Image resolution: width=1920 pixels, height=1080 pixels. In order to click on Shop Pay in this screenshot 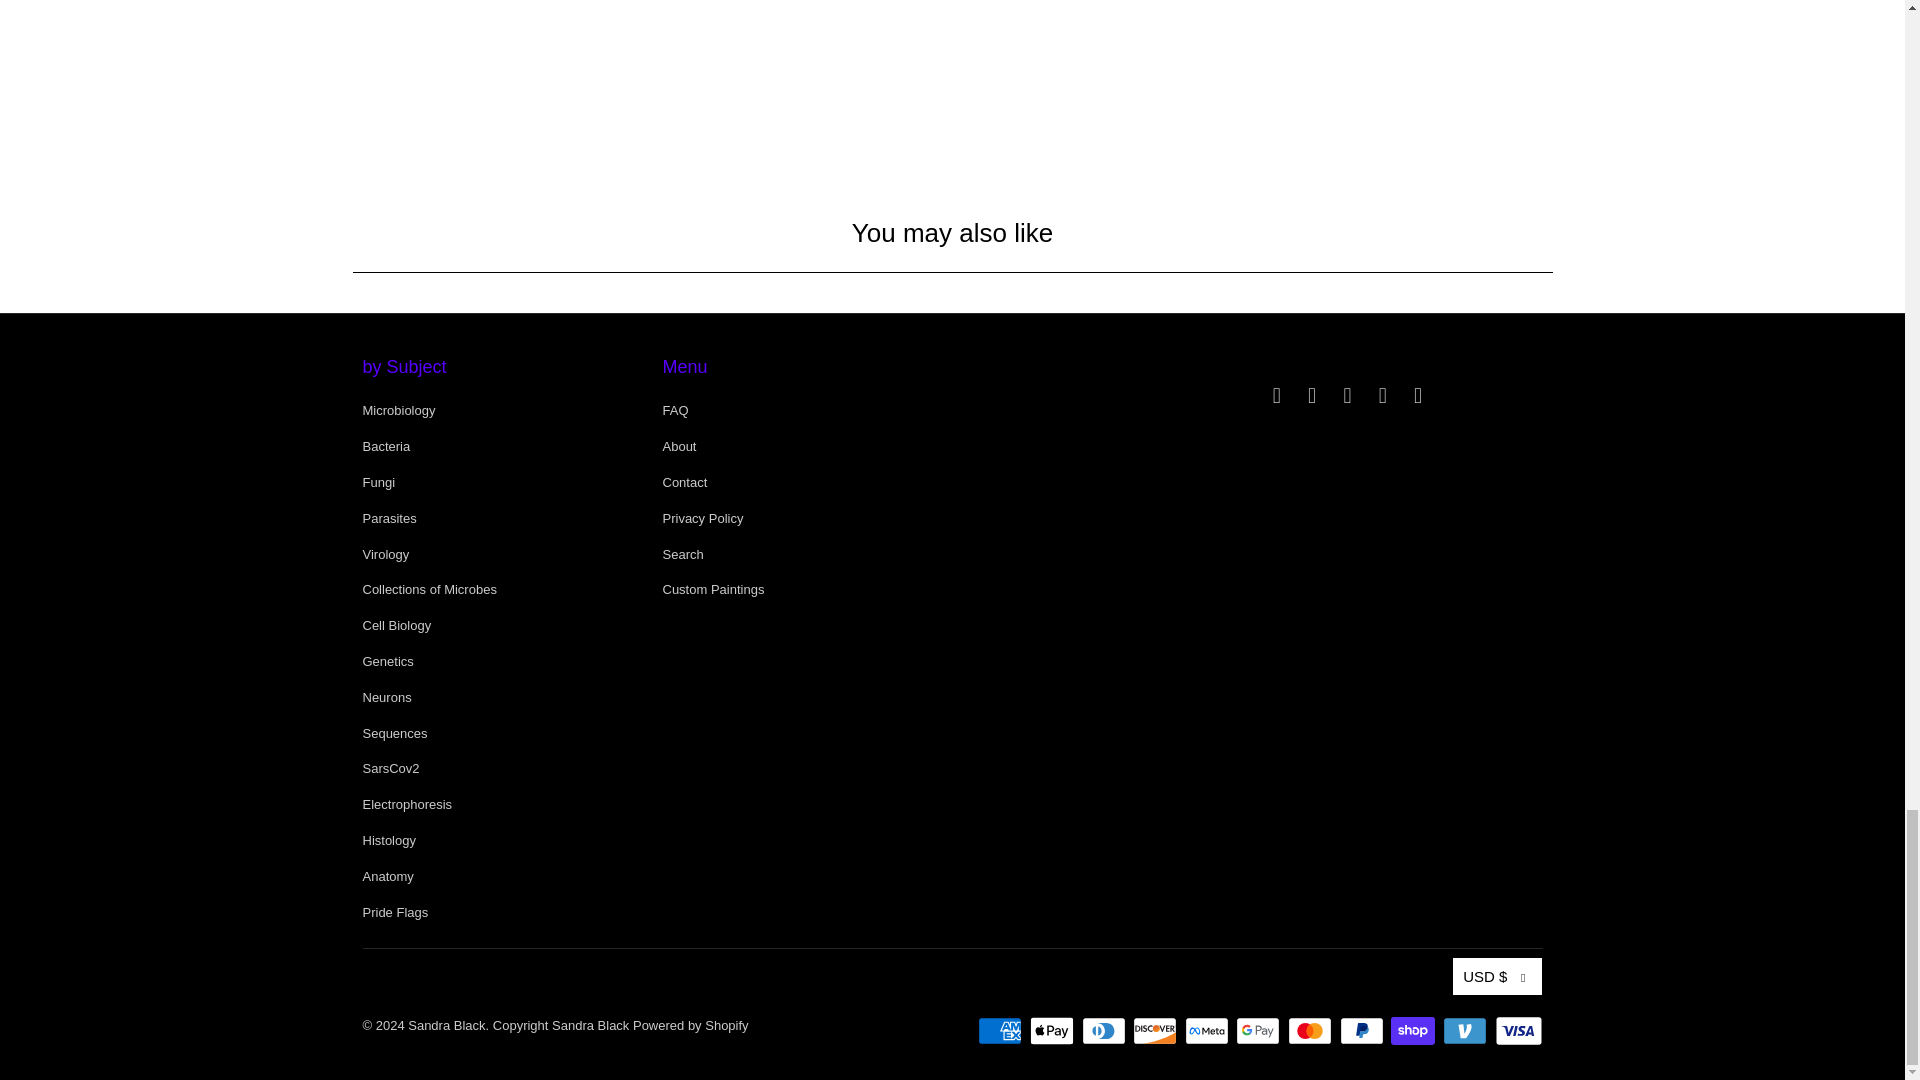, I will do `click(1414, 1031)`.